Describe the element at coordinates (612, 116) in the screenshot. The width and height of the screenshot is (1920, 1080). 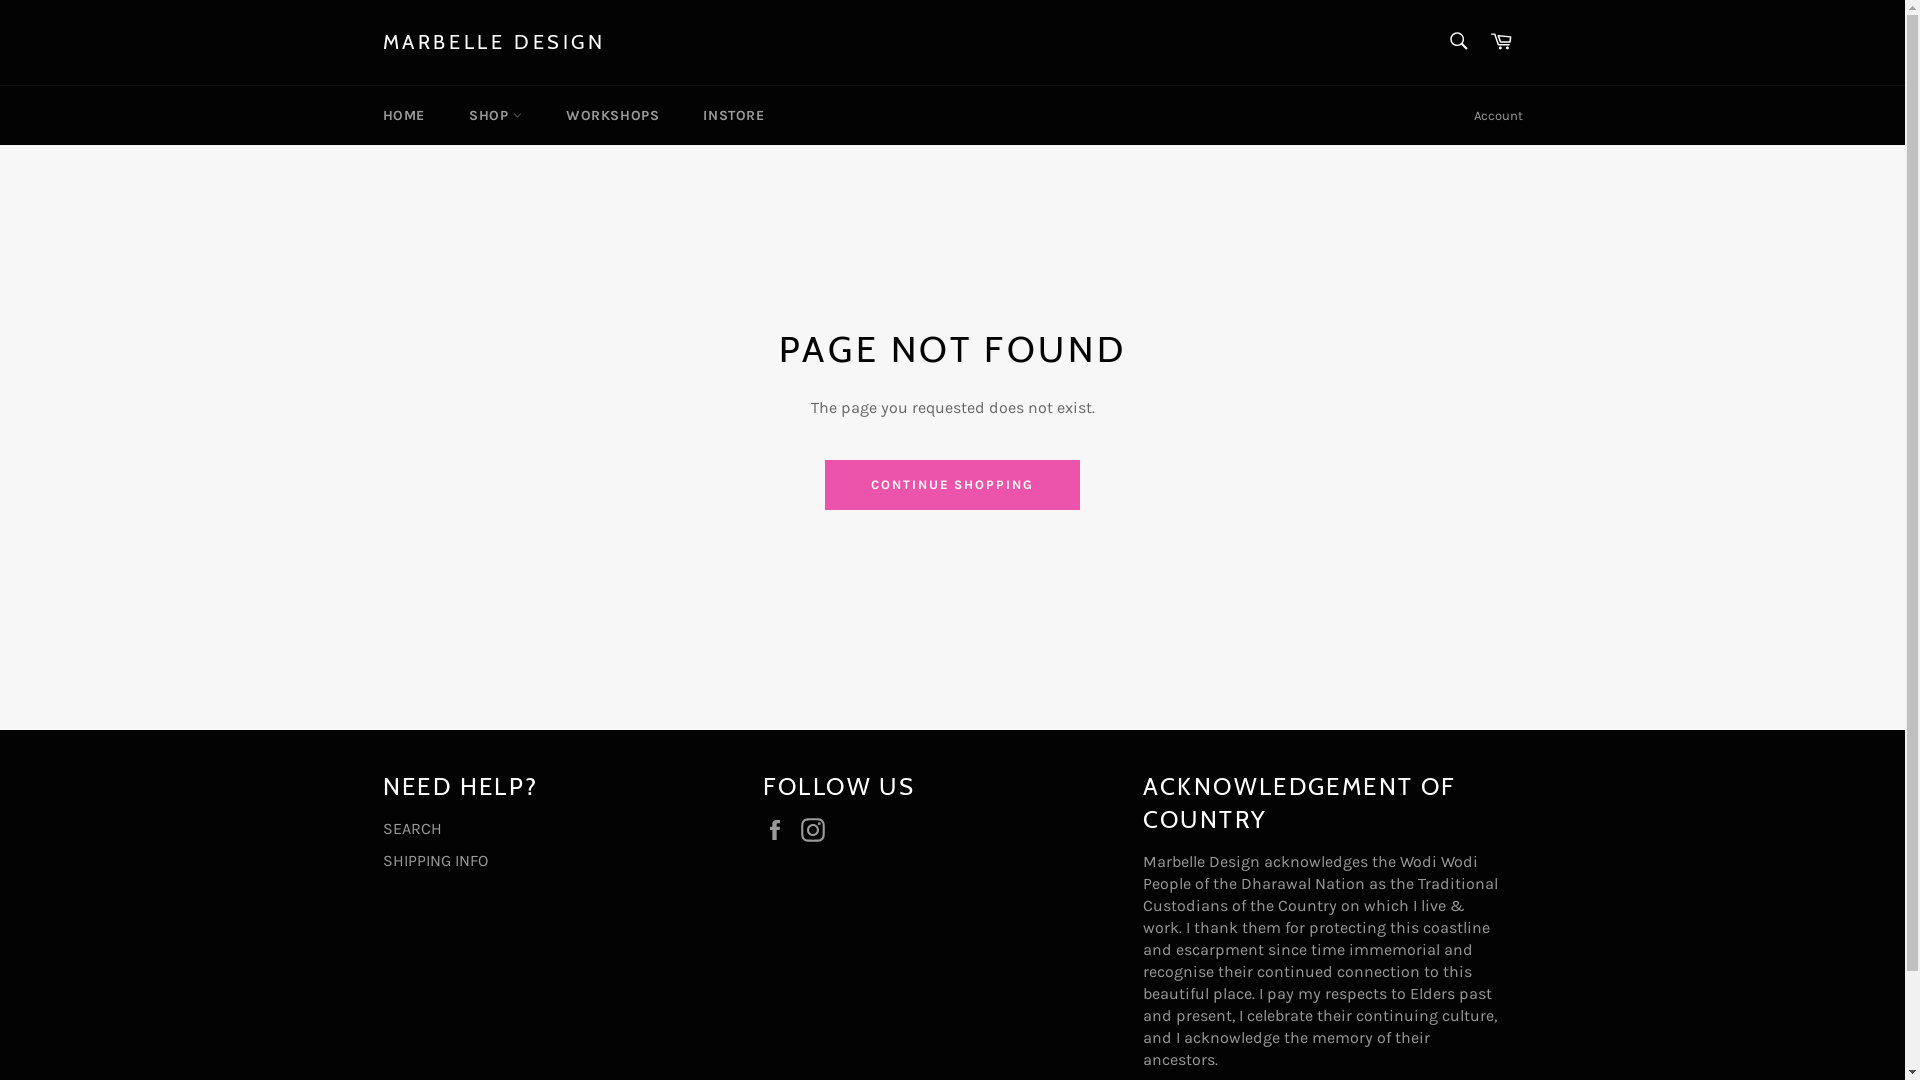
I see `WORKSHOPS` at that location.